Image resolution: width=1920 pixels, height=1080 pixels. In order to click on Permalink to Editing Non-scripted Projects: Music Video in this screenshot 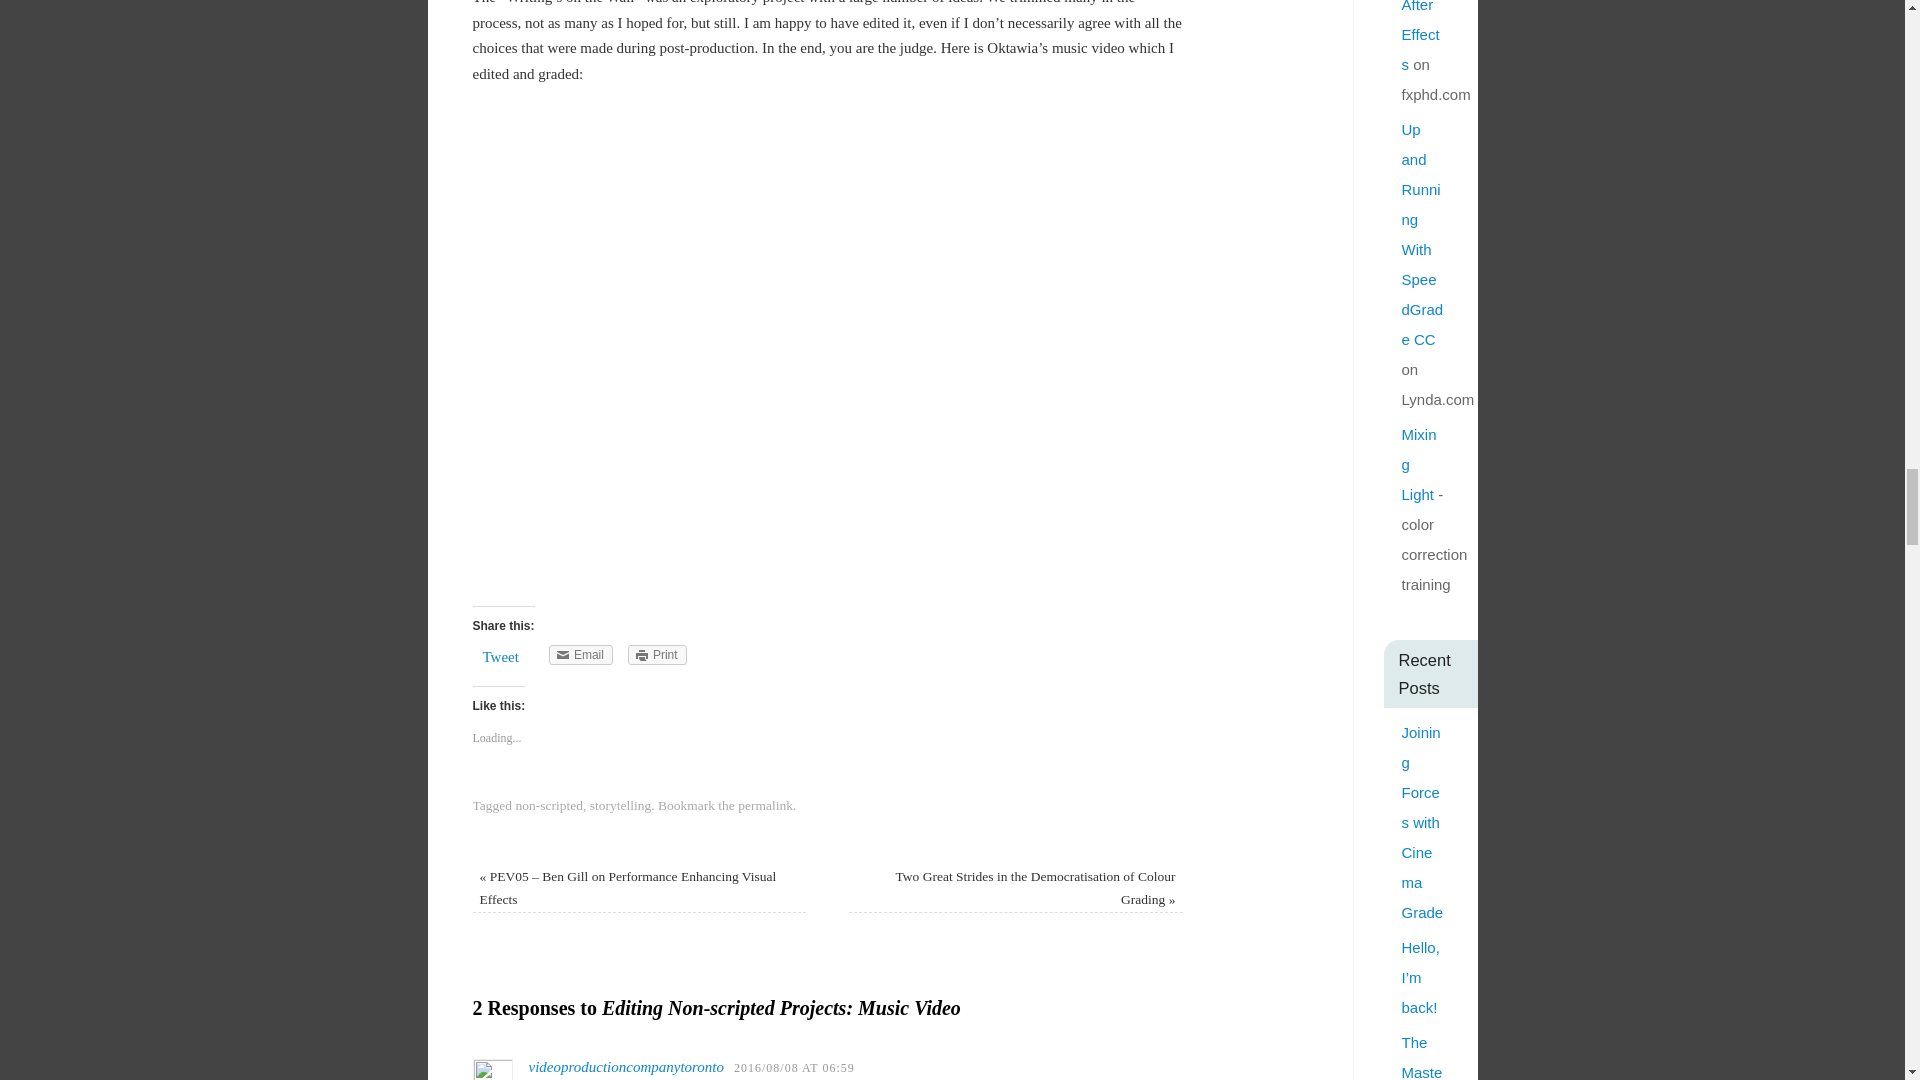, I will do `click(764, 806)`.